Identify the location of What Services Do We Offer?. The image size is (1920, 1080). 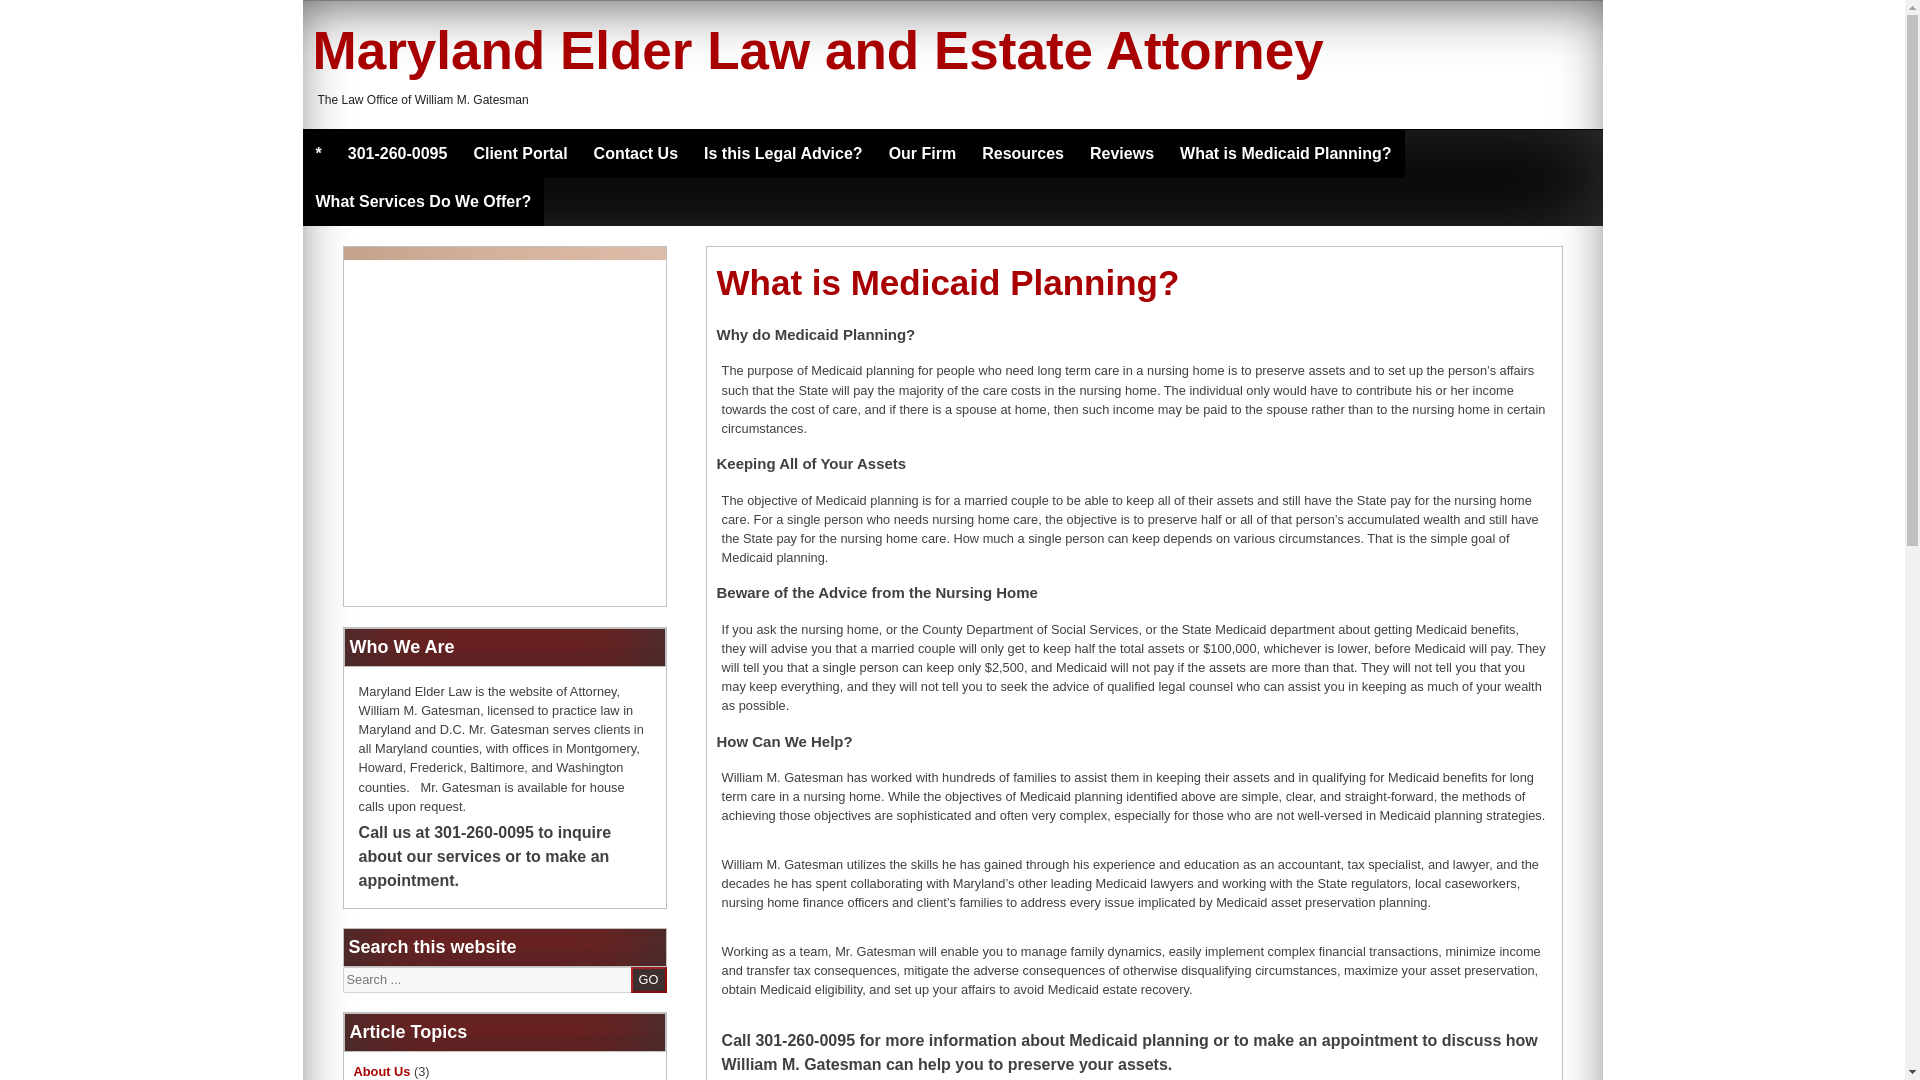
(422, 202).